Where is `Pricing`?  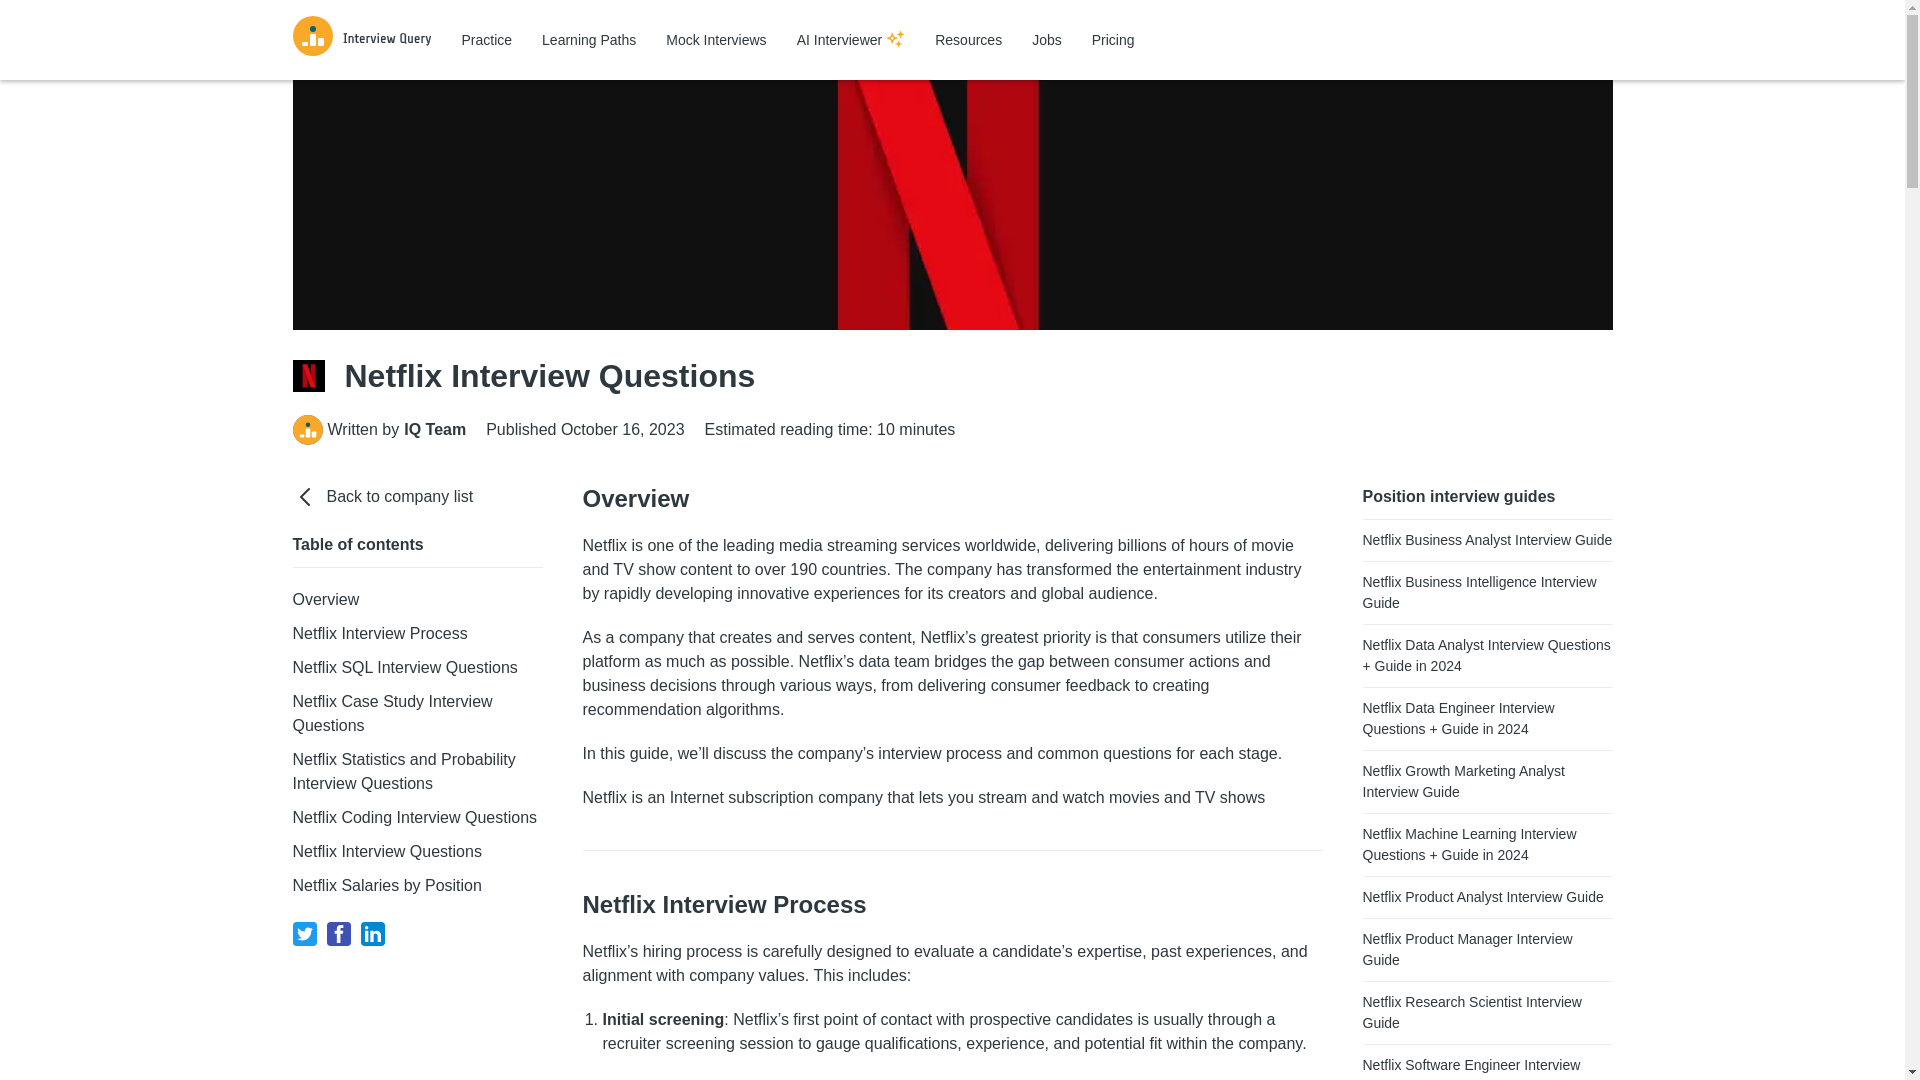 Pricing is located at coordinates (1113, 40).